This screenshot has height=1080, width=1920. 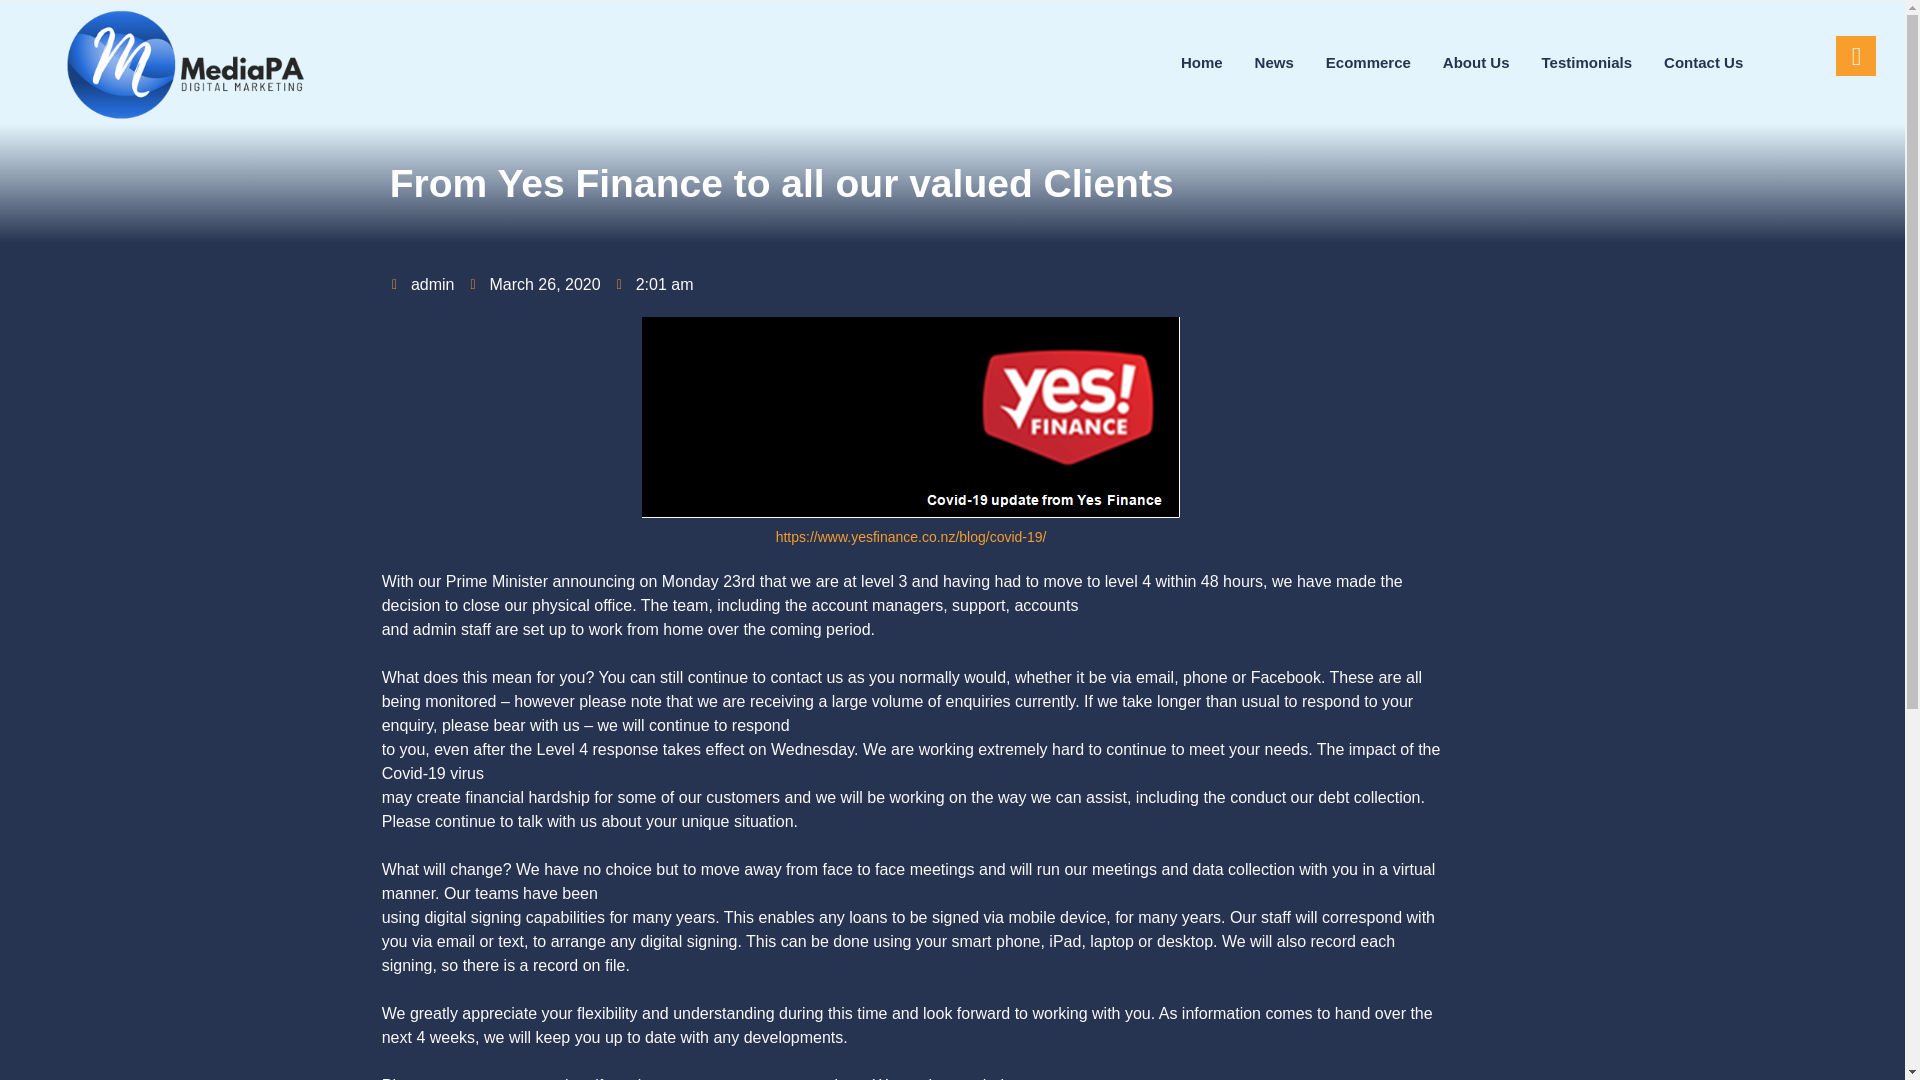 What do you see at coordinates (1476, 62) in the screenshot?
I see `About Us` at bounding box center [1476, 62].